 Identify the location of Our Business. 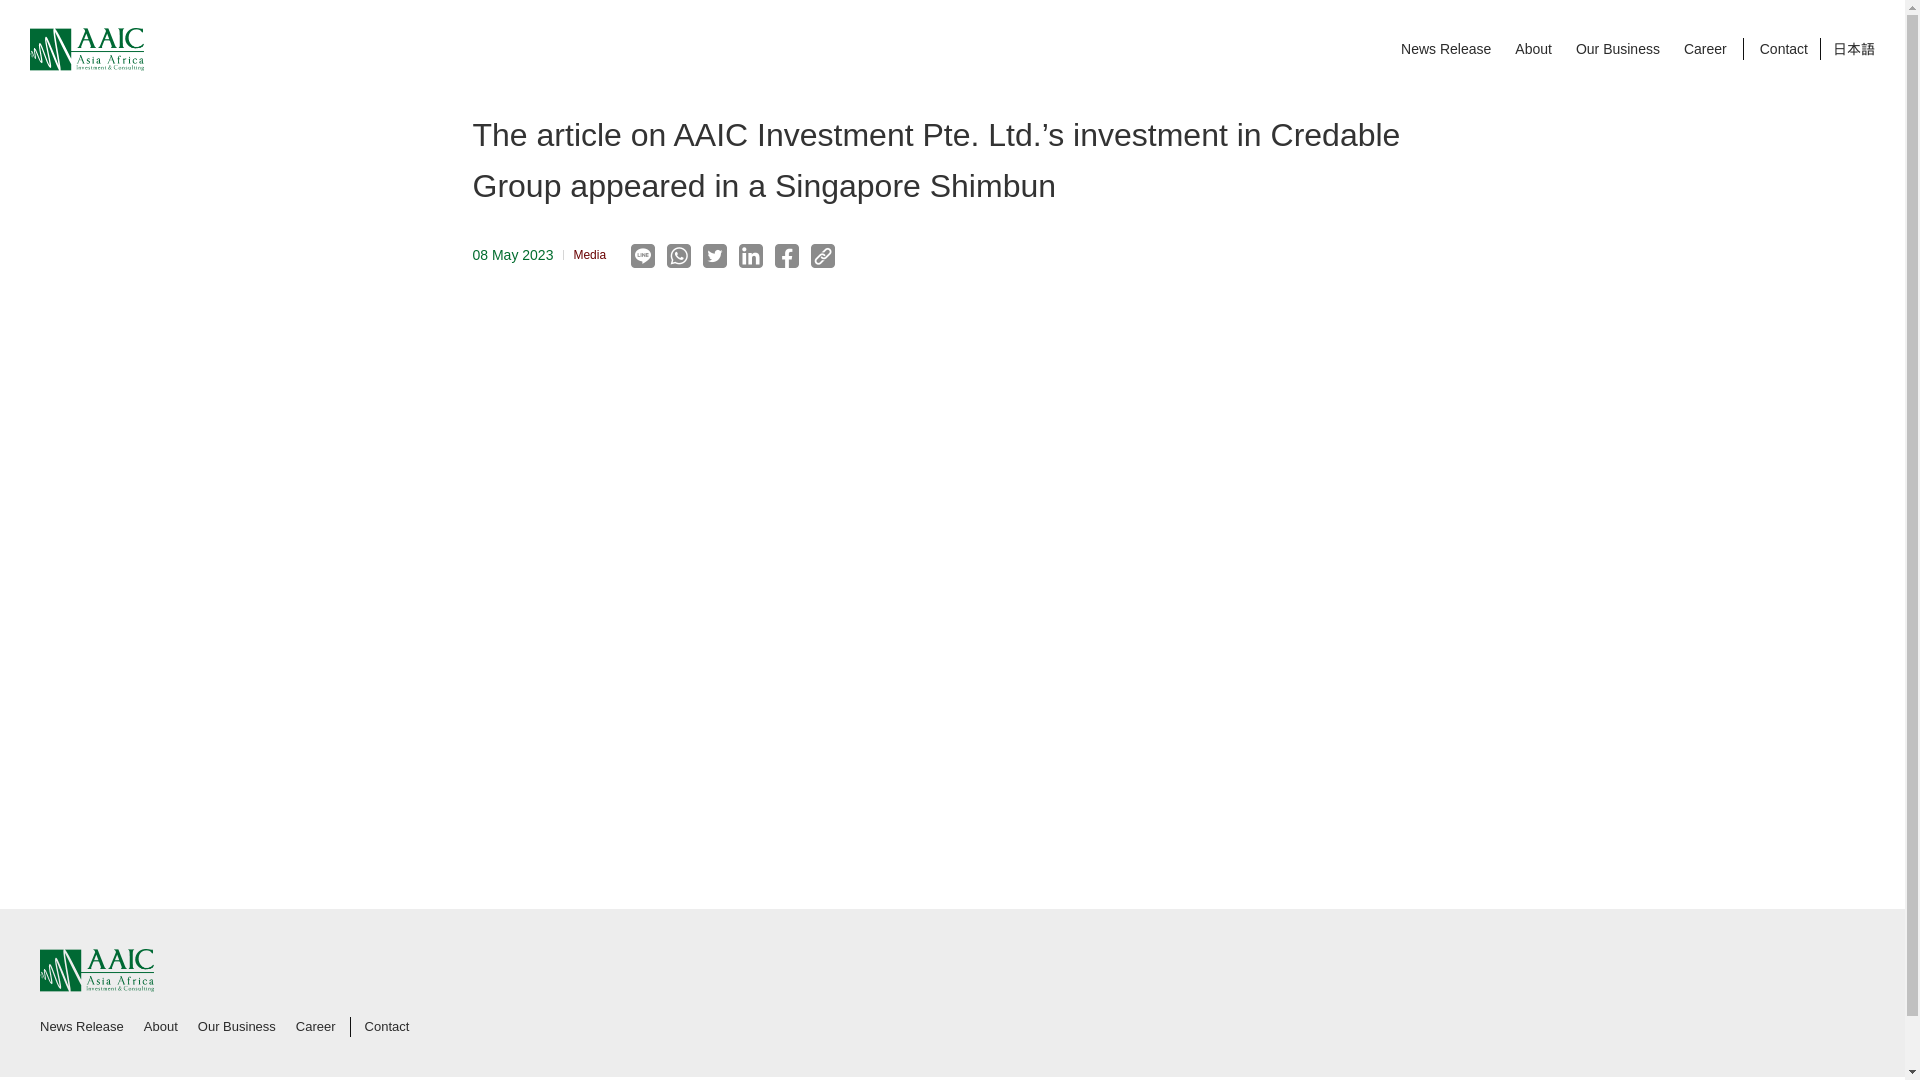
(1618, 49).